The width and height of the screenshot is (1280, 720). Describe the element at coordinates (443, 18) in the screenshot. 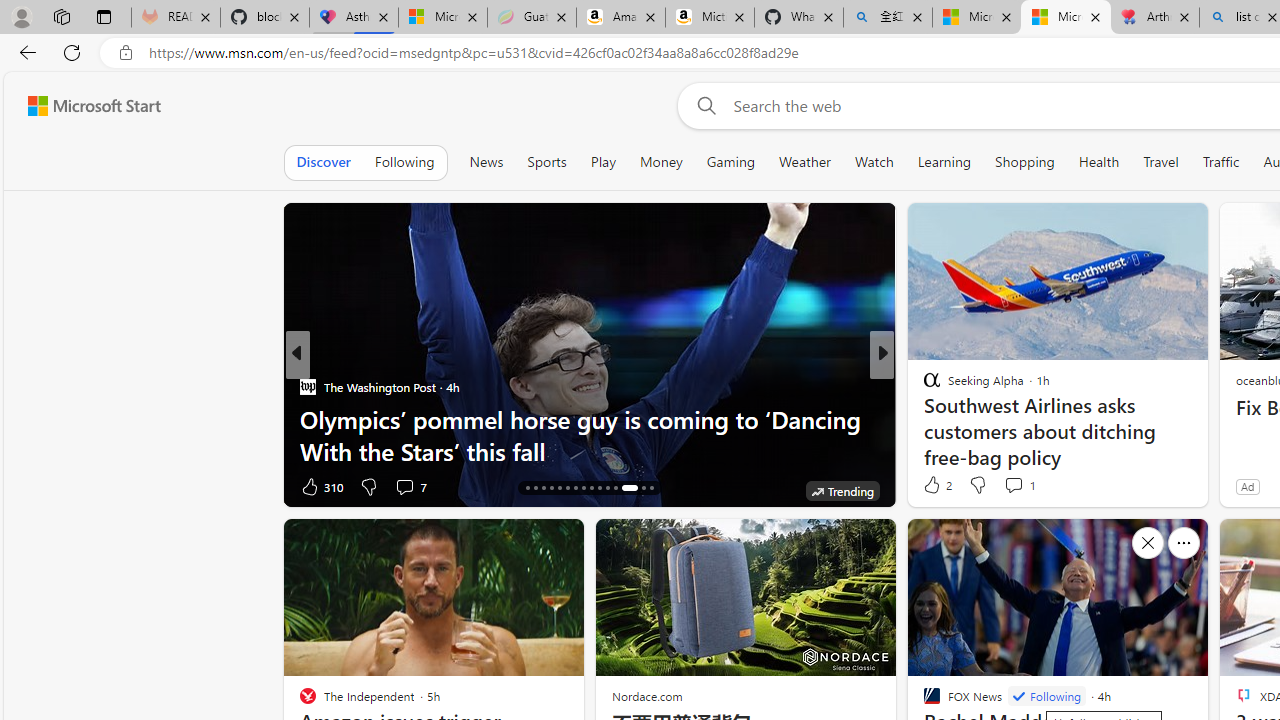

I see `Microsoft-Report a Concern to Bing` at that location.